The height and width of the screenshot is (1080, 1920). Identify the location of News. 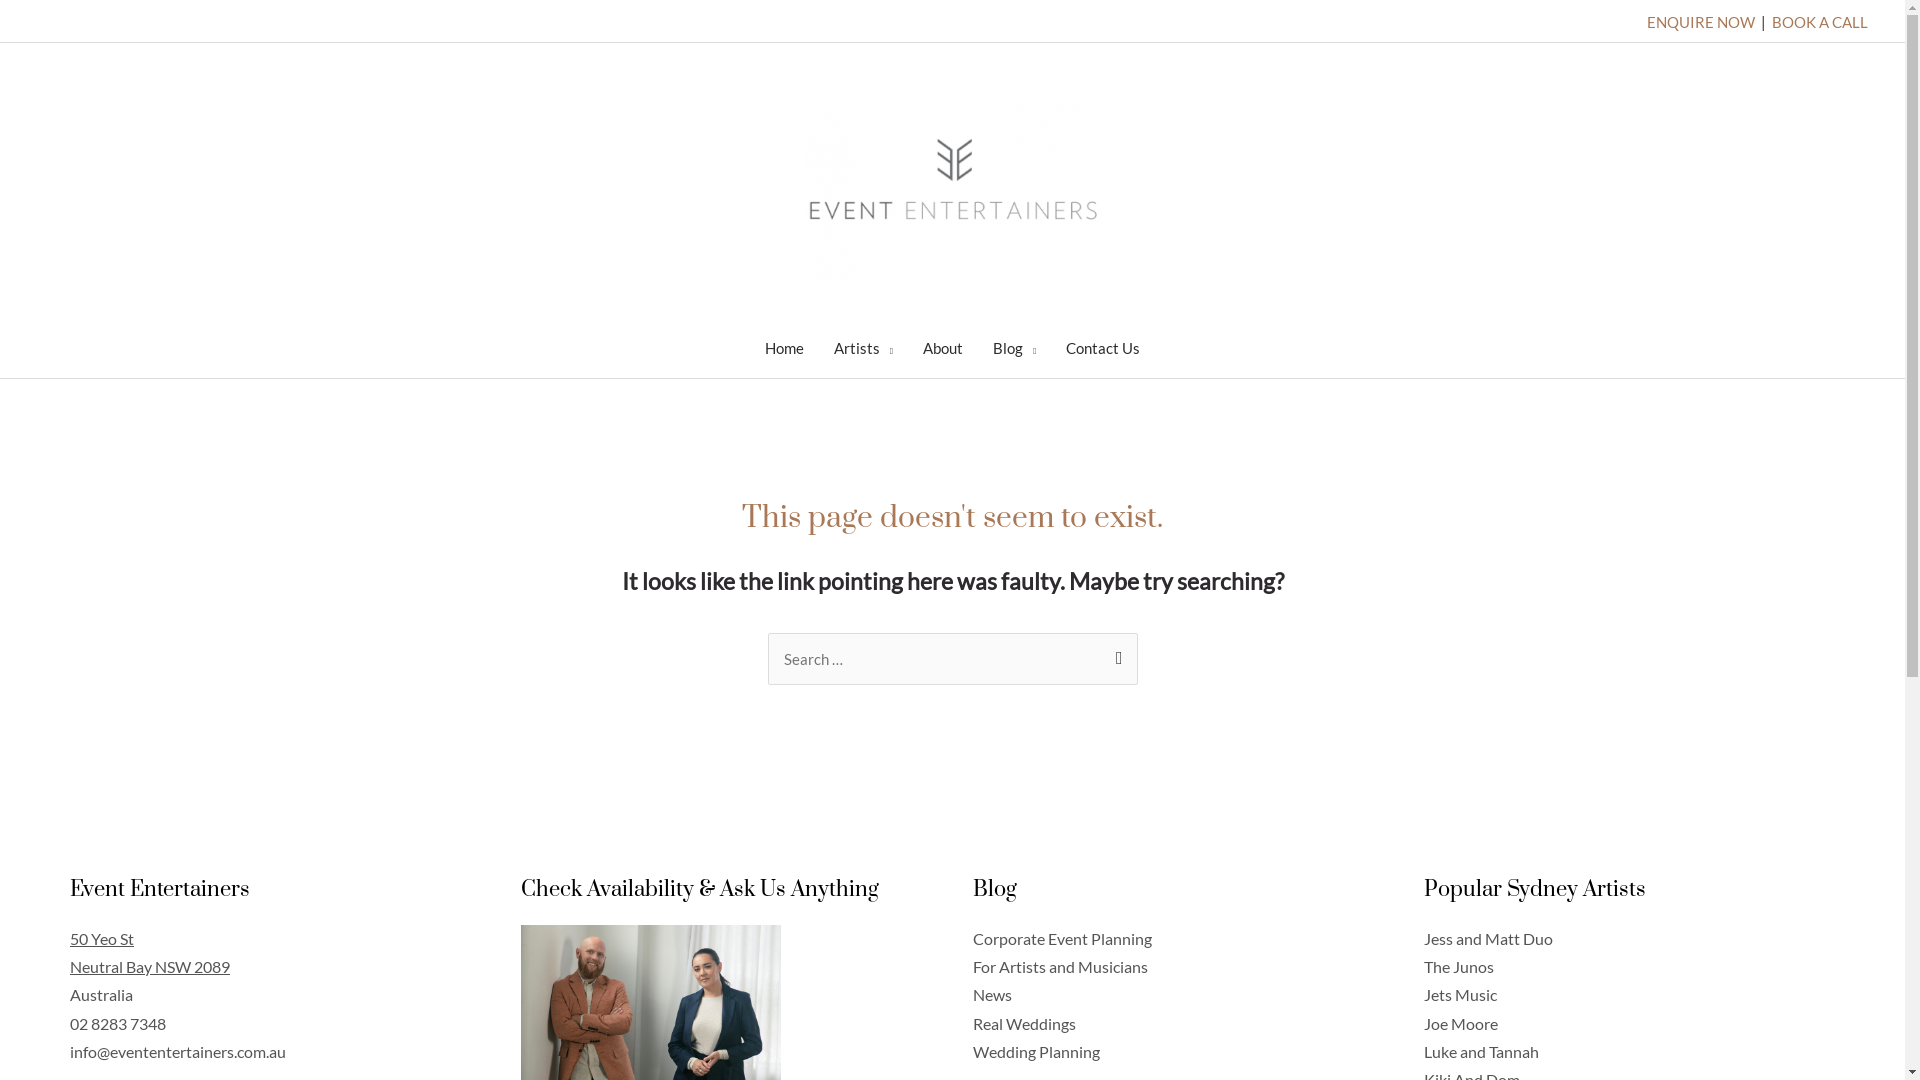
(992, 994).